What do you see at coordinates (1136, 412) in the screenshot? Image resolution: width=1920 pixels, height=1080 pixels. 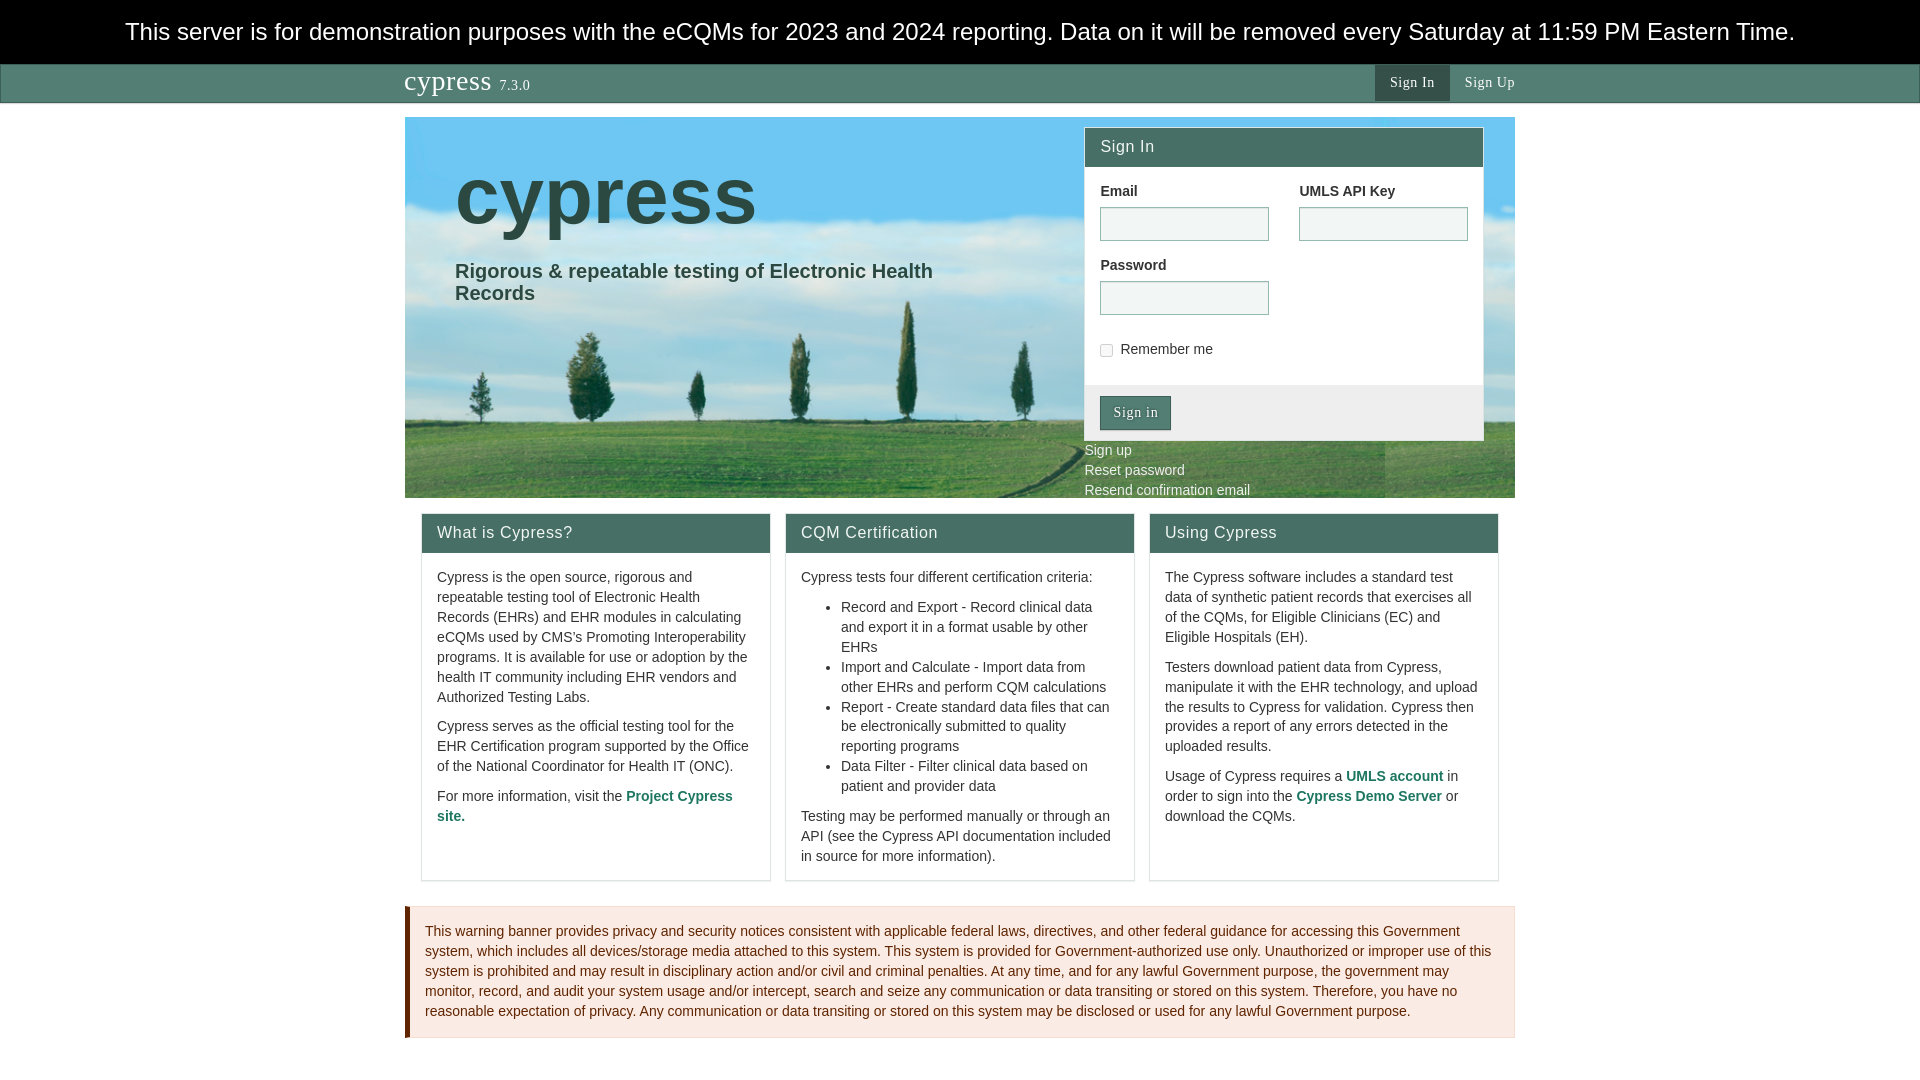 I see `Sign in` at bounding box center [1136, 412].